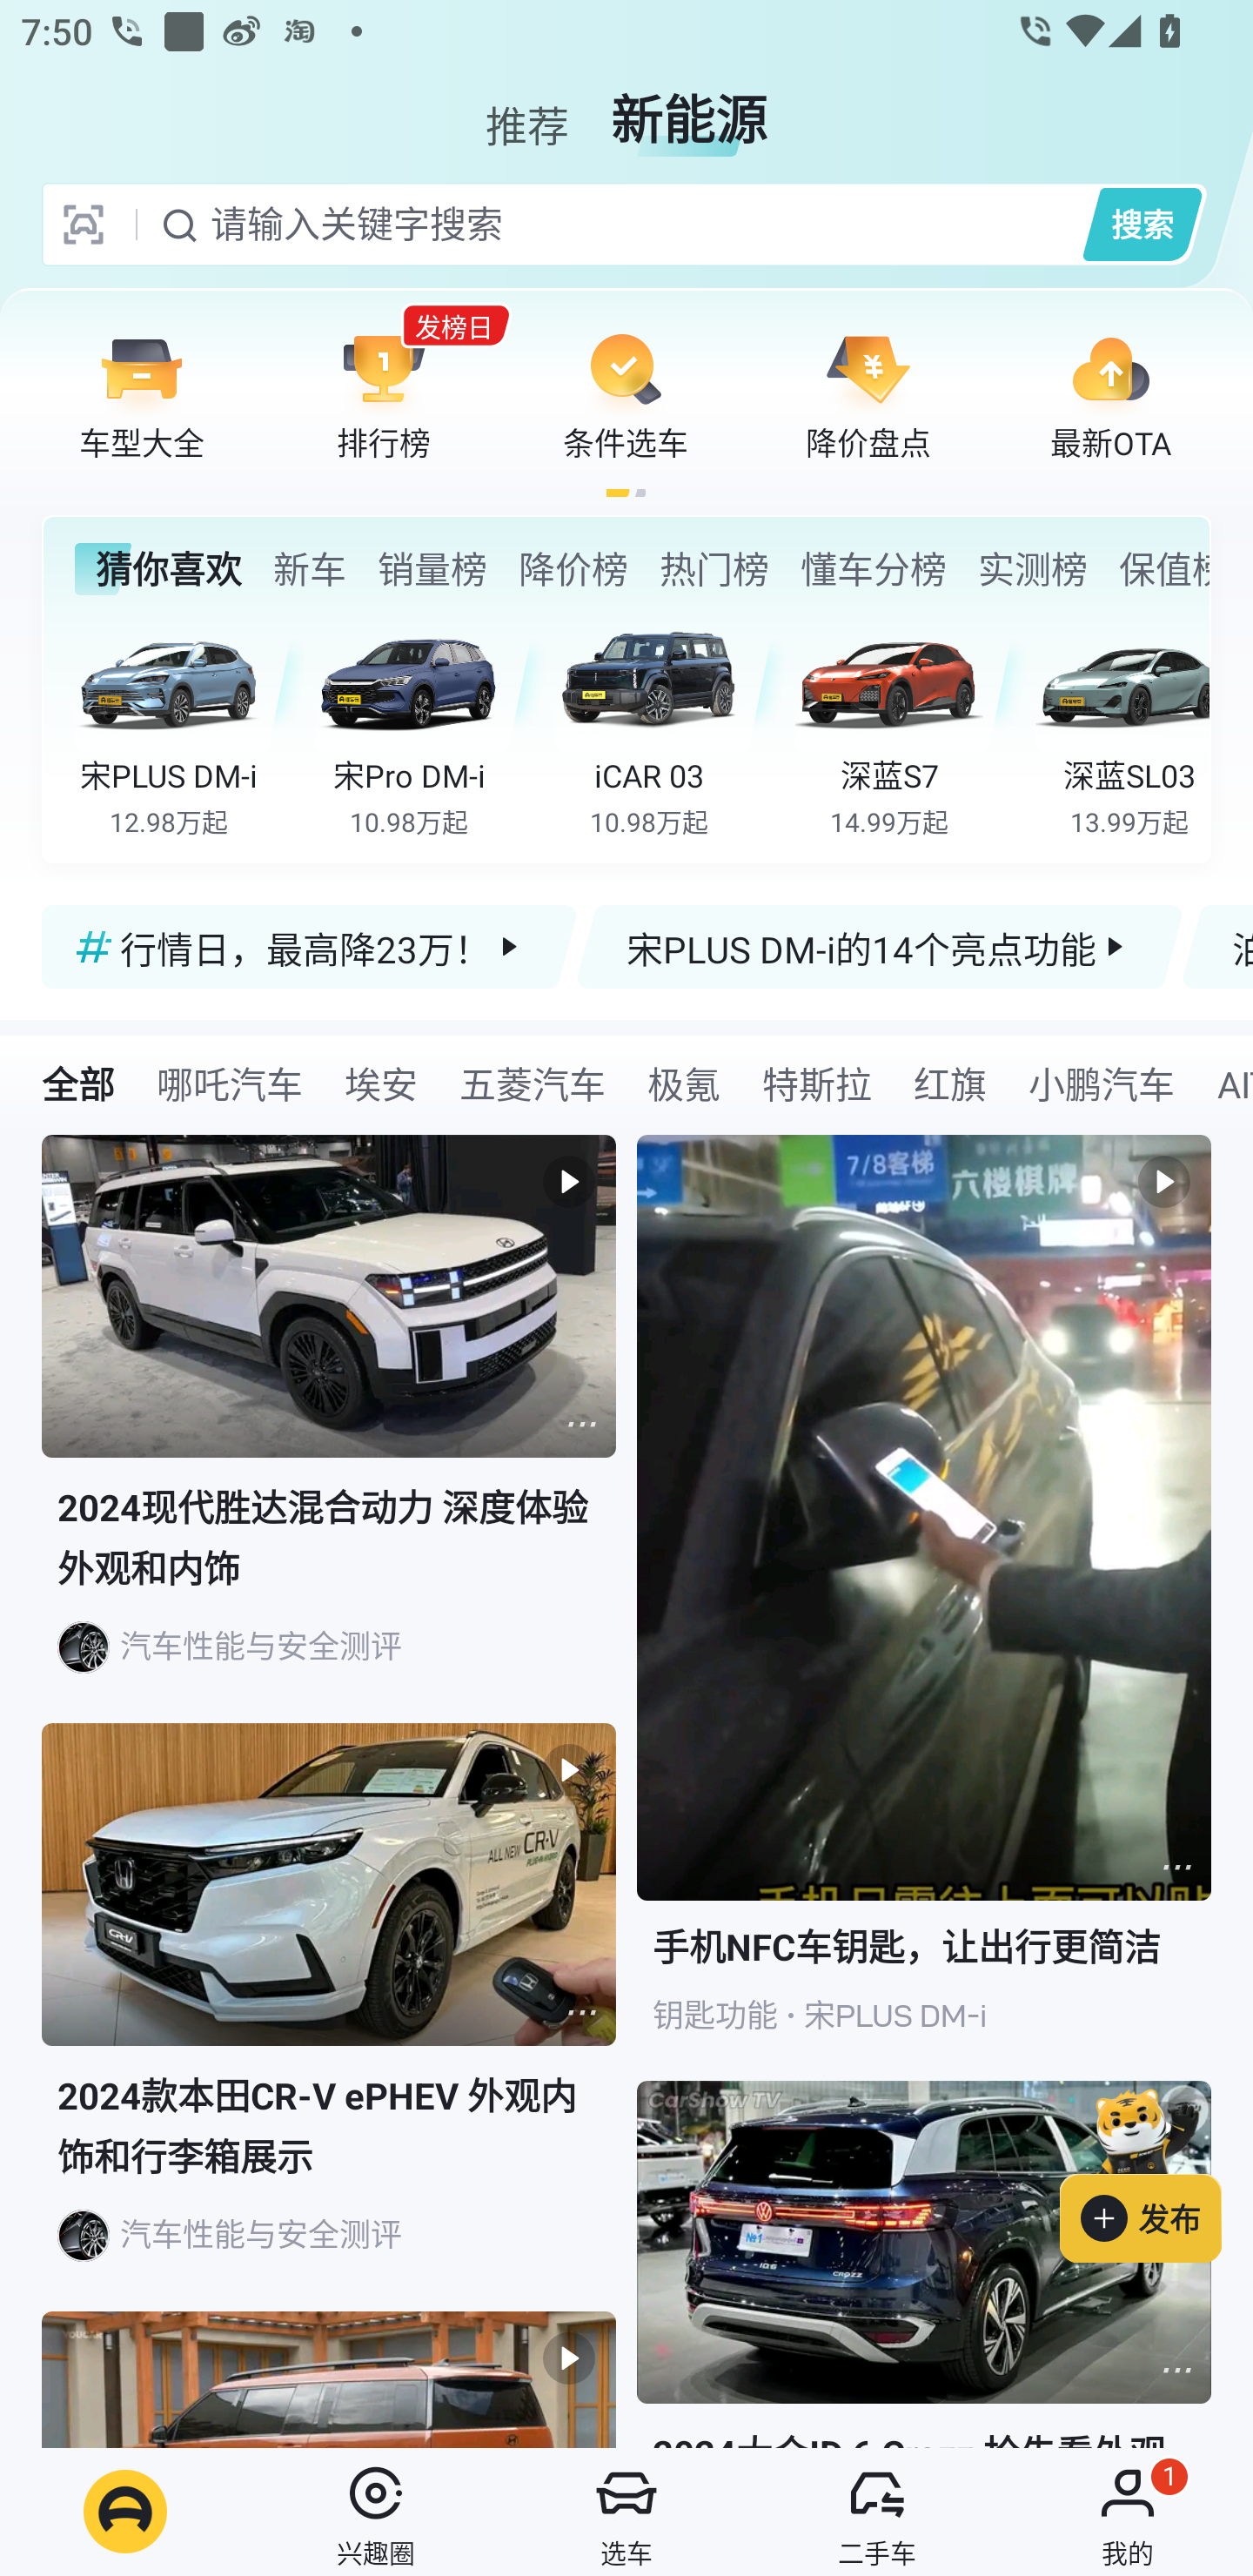 The height and width of the screenshot is (2576, 1253). Describe the element at coordinates (924, 1608) in the screenshot. I see `  手机NFC车钥匙，让出行更简洁 钥匙功能 宋PLUS DM-i` at that location.